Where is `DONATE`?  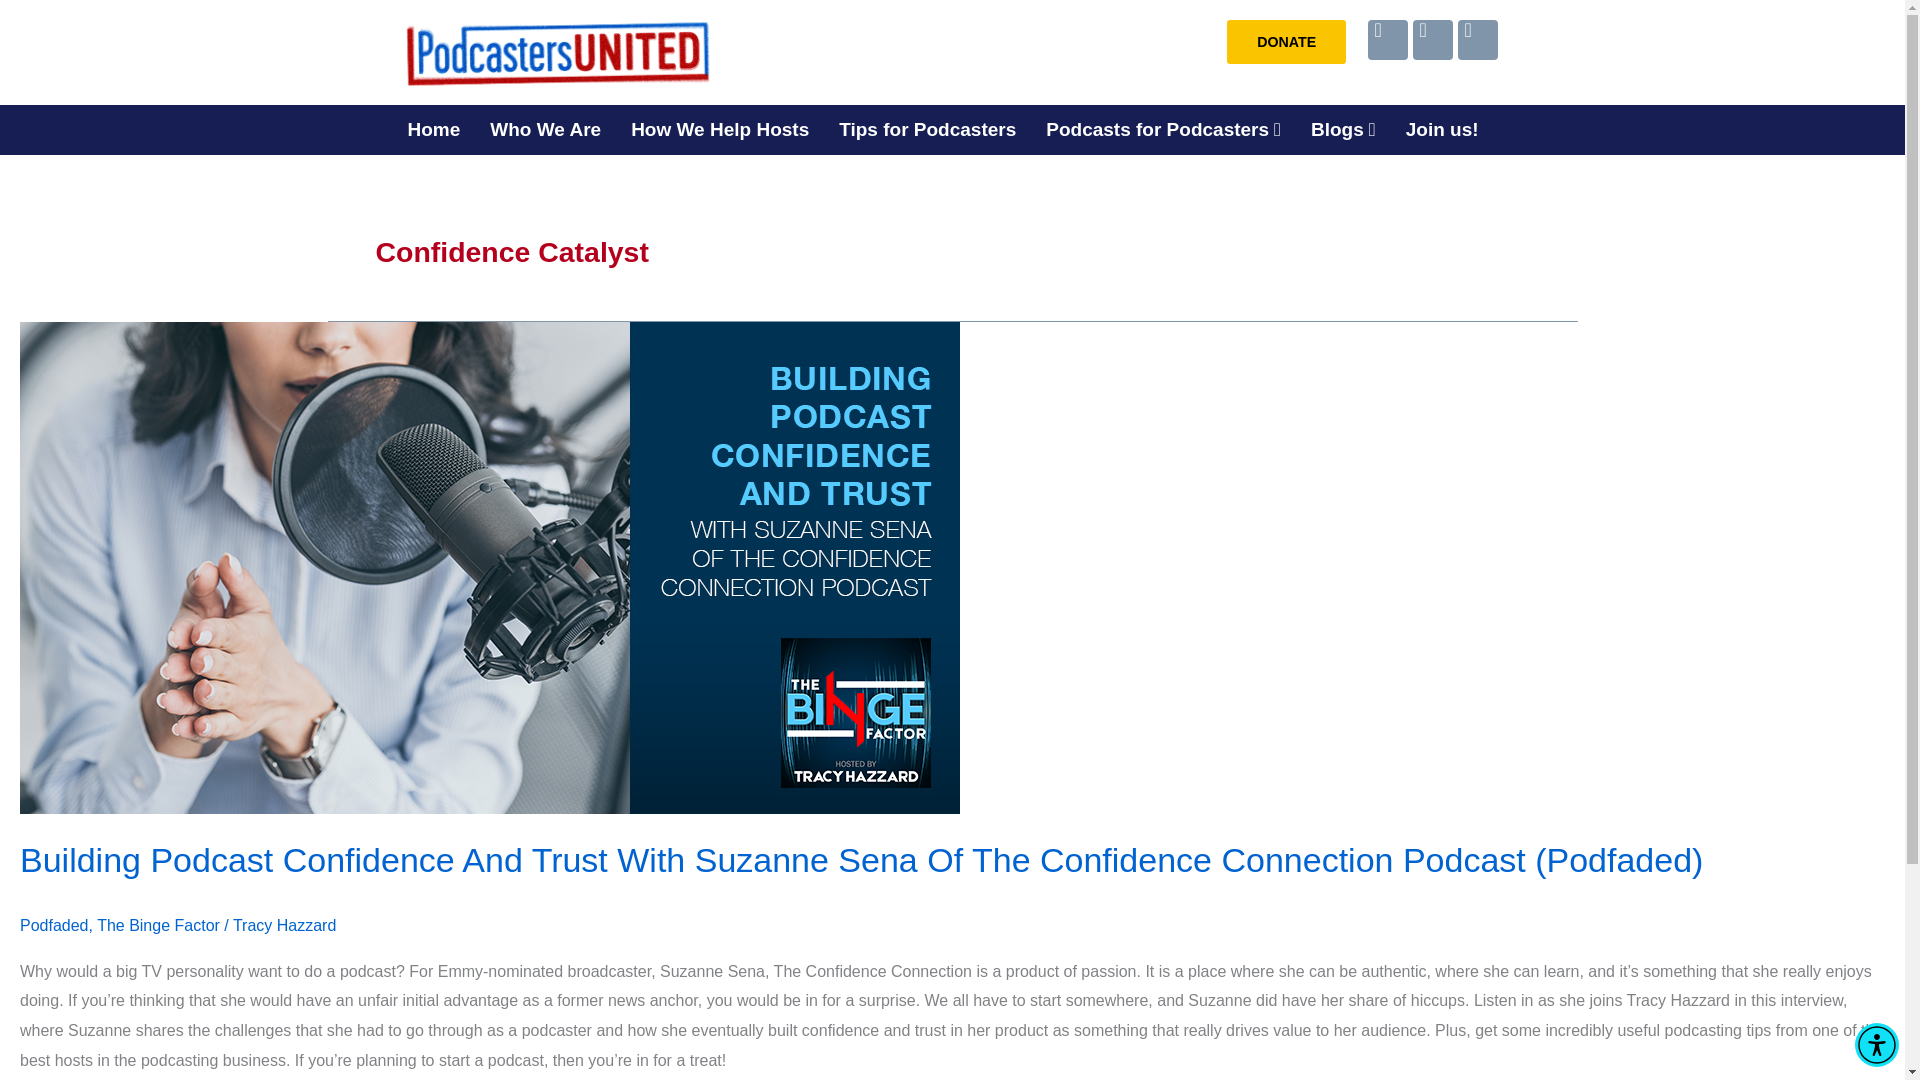
DONATE is located at coordinates (1286, 42).